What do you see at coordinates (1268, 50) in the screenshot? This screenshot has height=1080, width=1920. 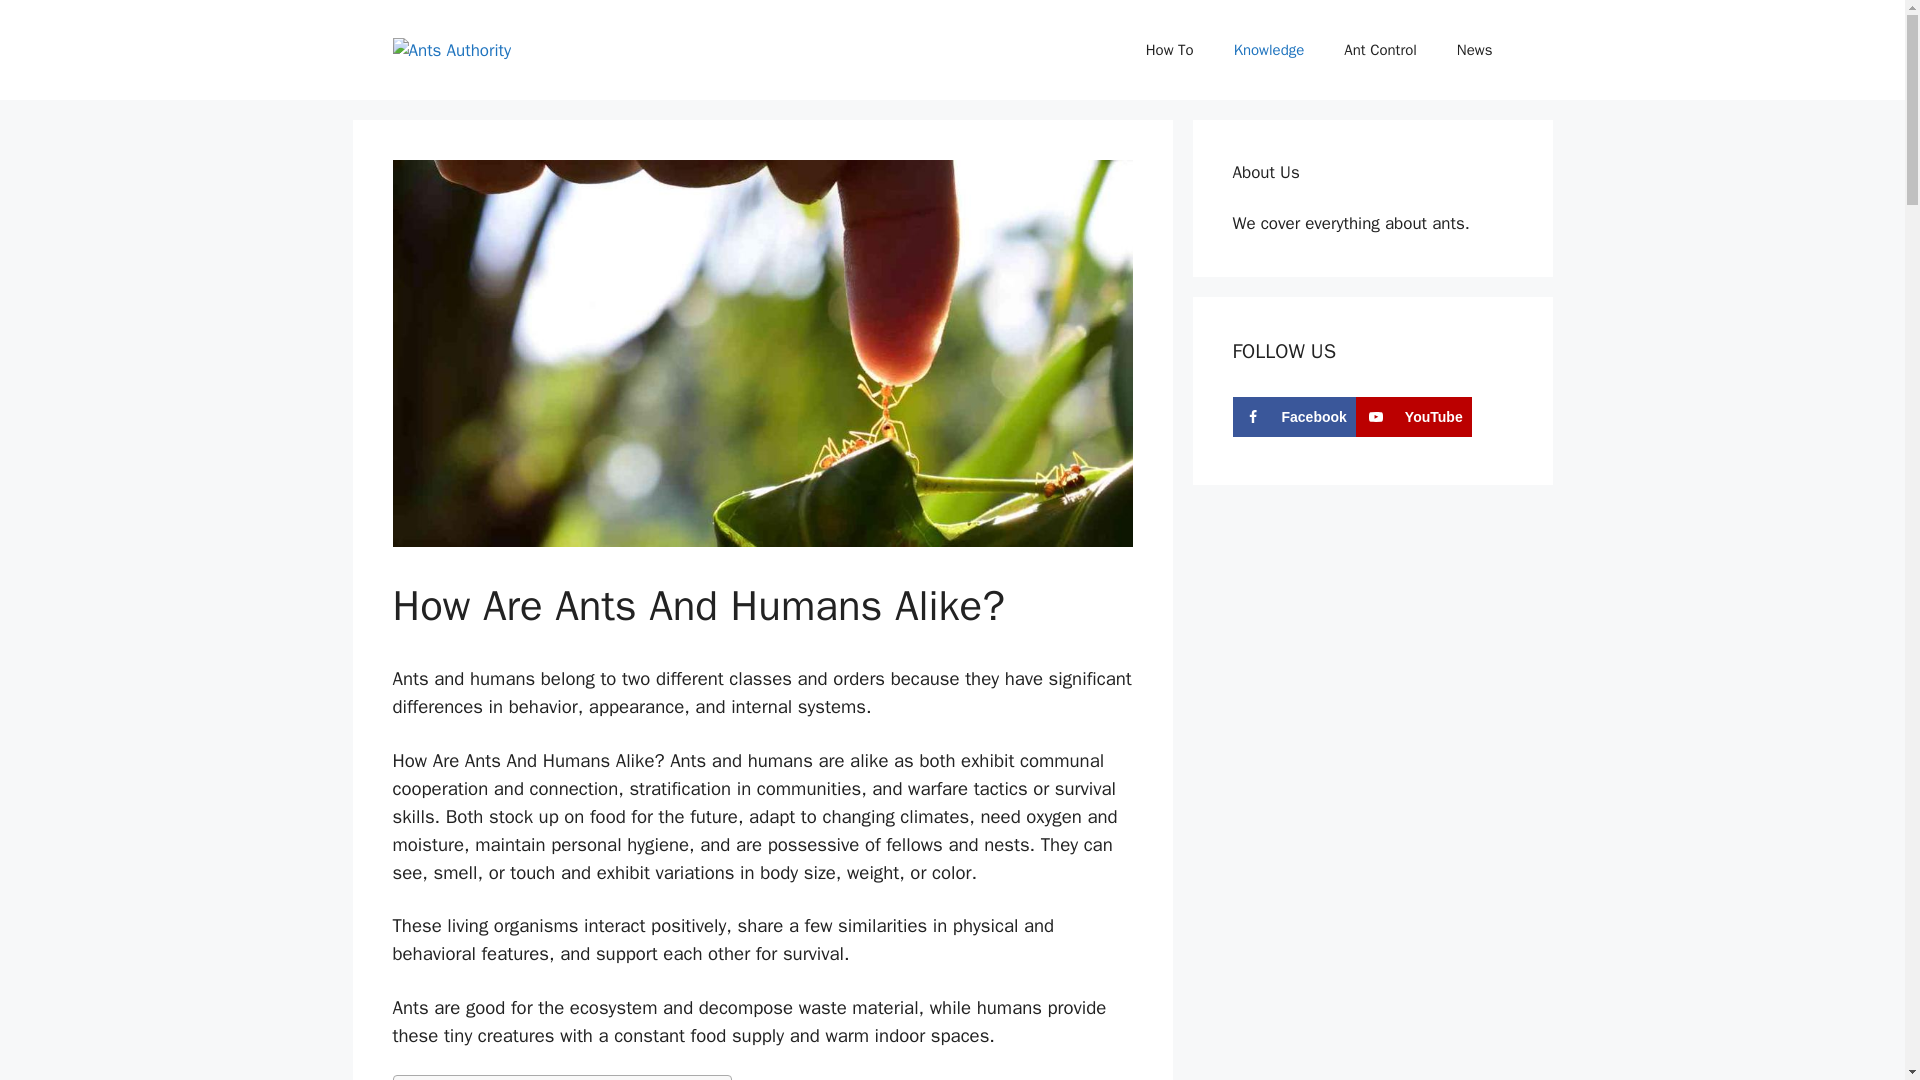 I see `Knowledge` at bounding box center [1268, 50].